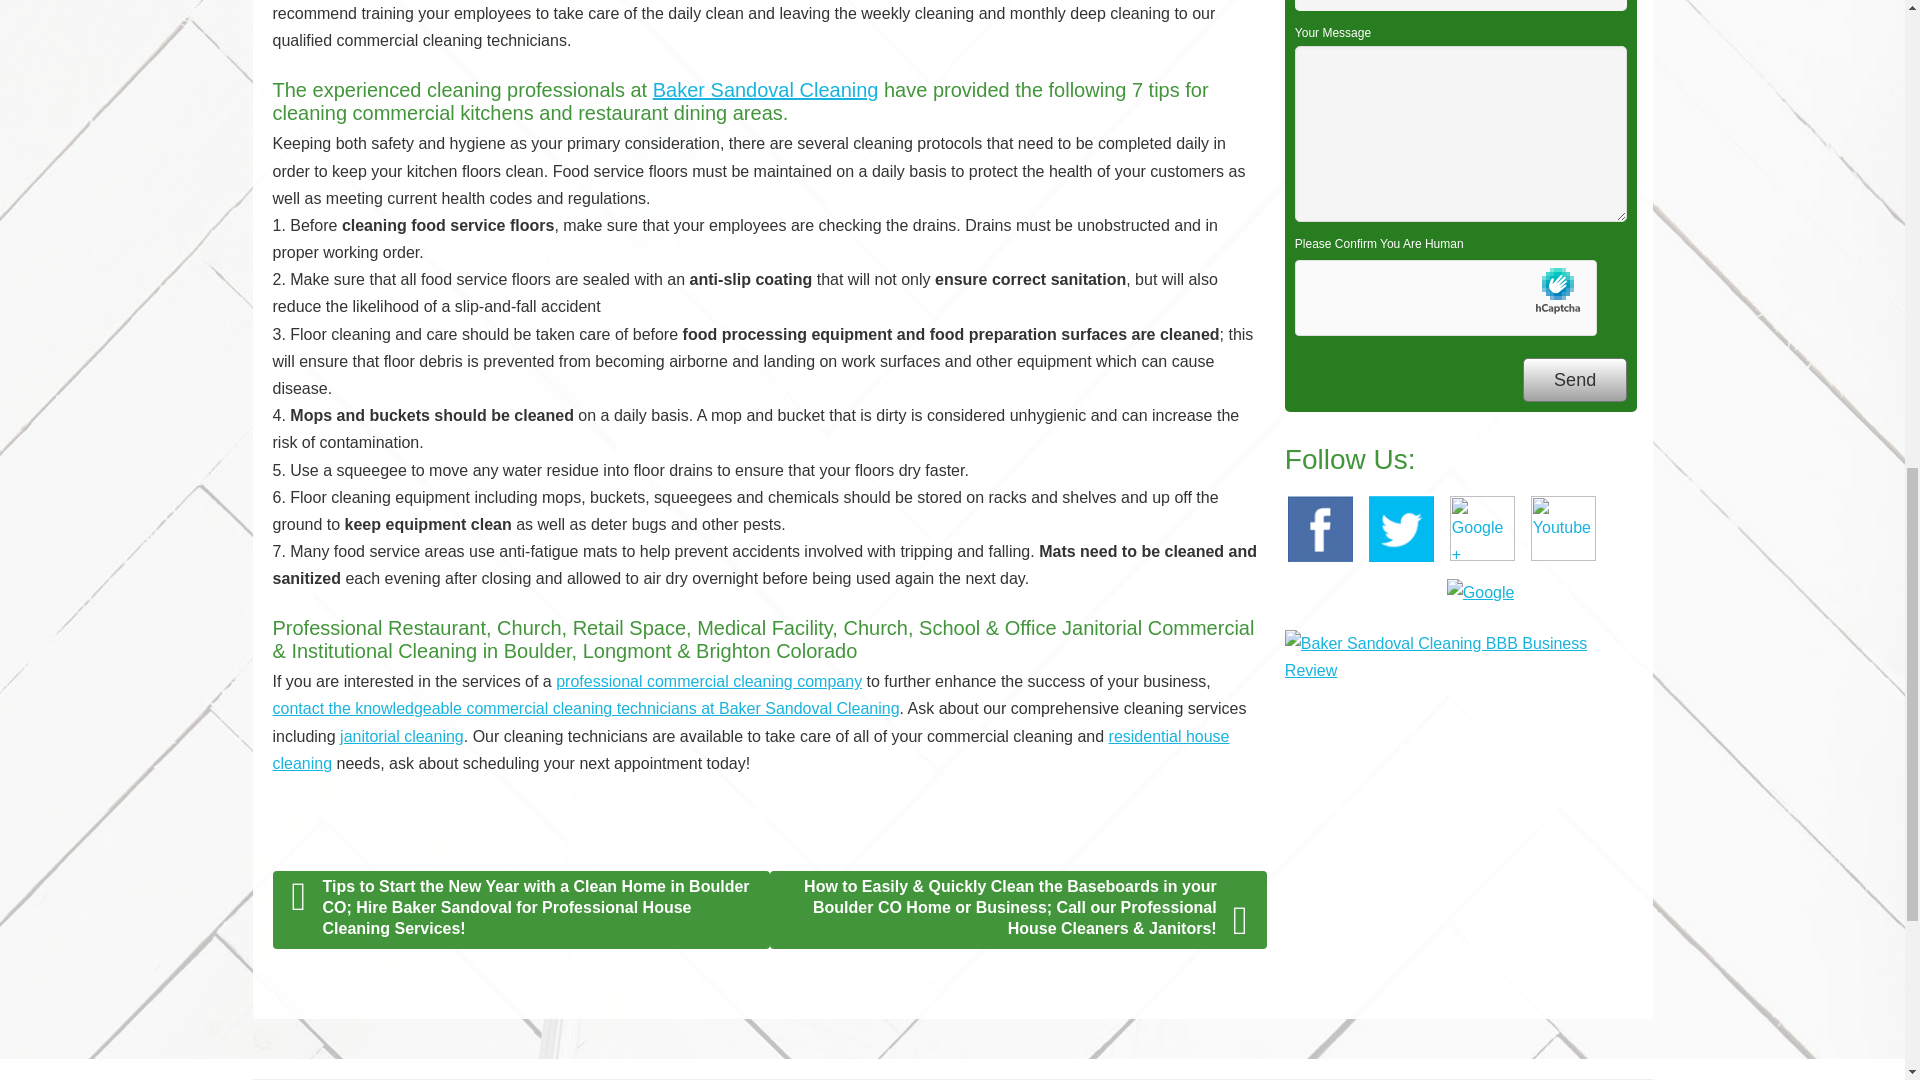 This screenshot has height=1080, width=1920. Describe the element at coordinates (750, 750) in the screenshot. I see `residential house cleaning` at that location.